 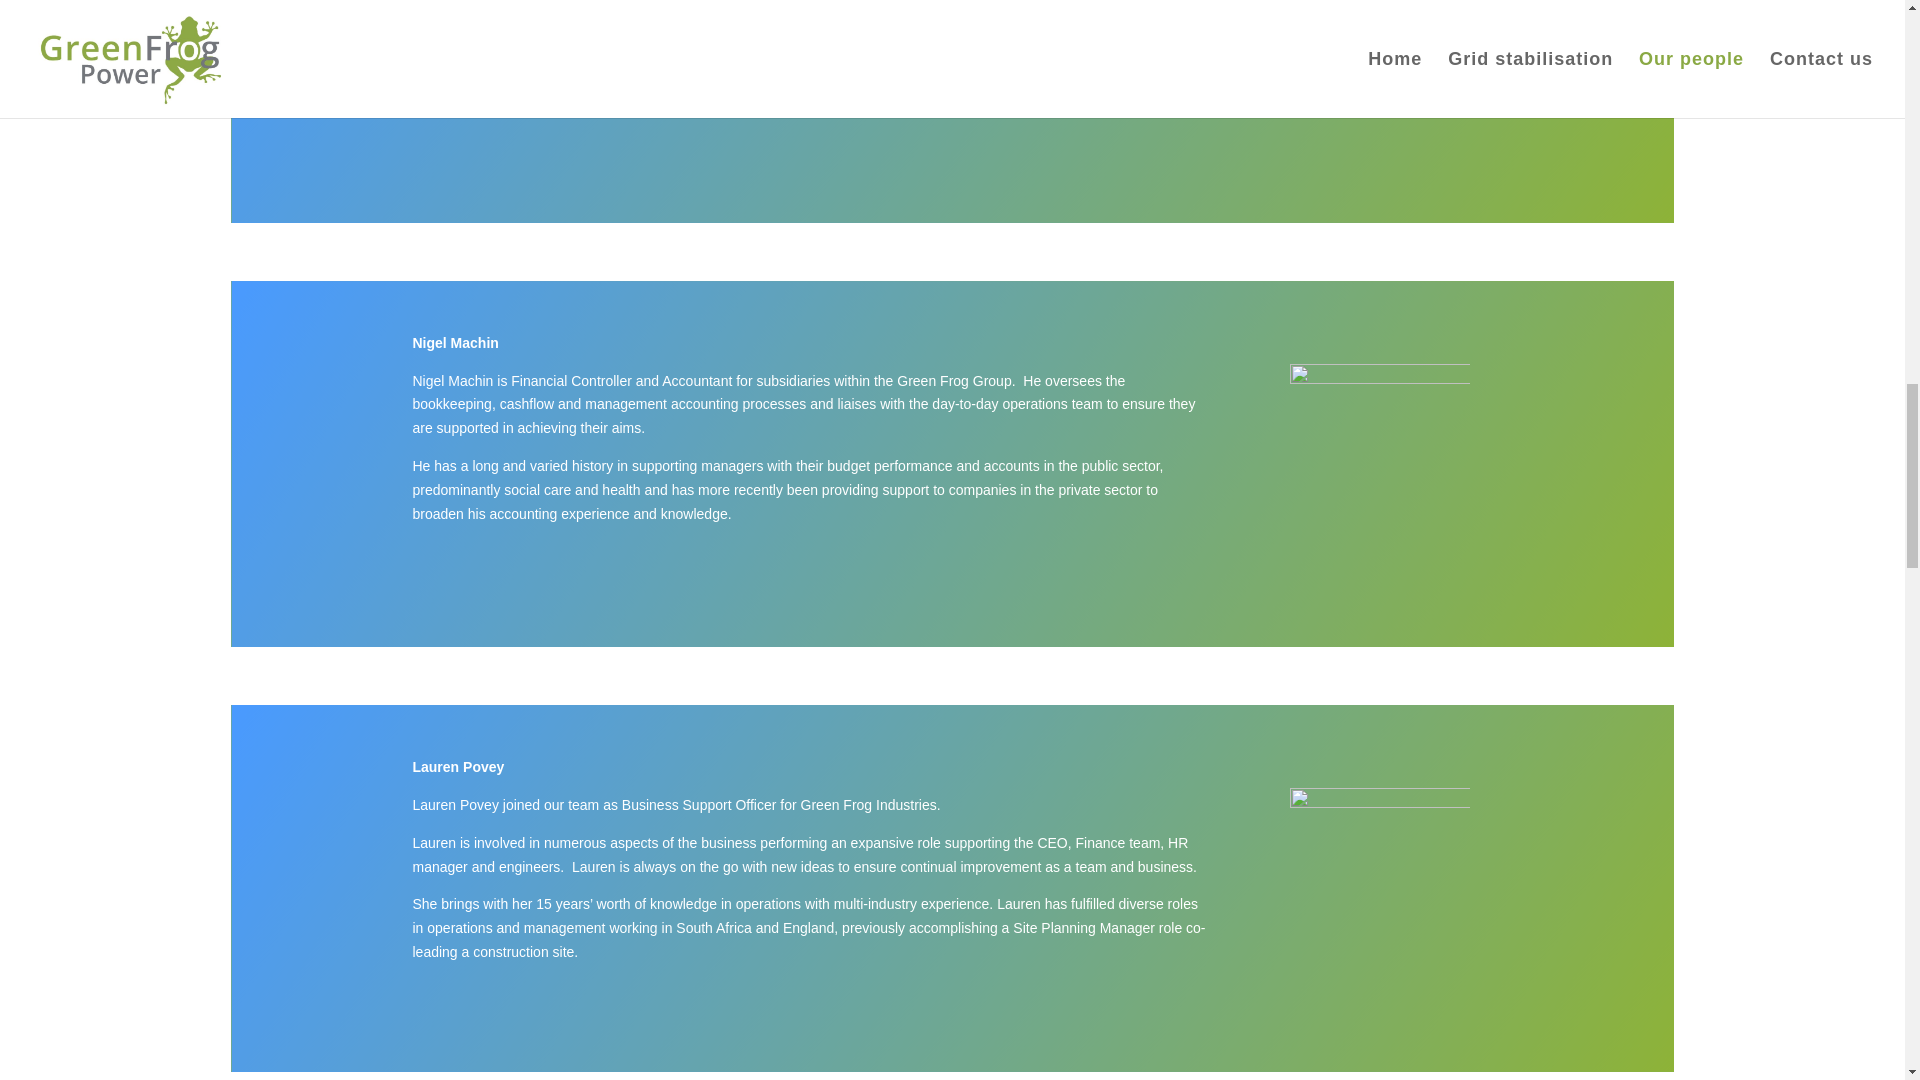 What do you see at coordinates (1380, 90) in the screenshot?
I see `charlotte Fletcher green frog power` at bounding box center [1380, 90].